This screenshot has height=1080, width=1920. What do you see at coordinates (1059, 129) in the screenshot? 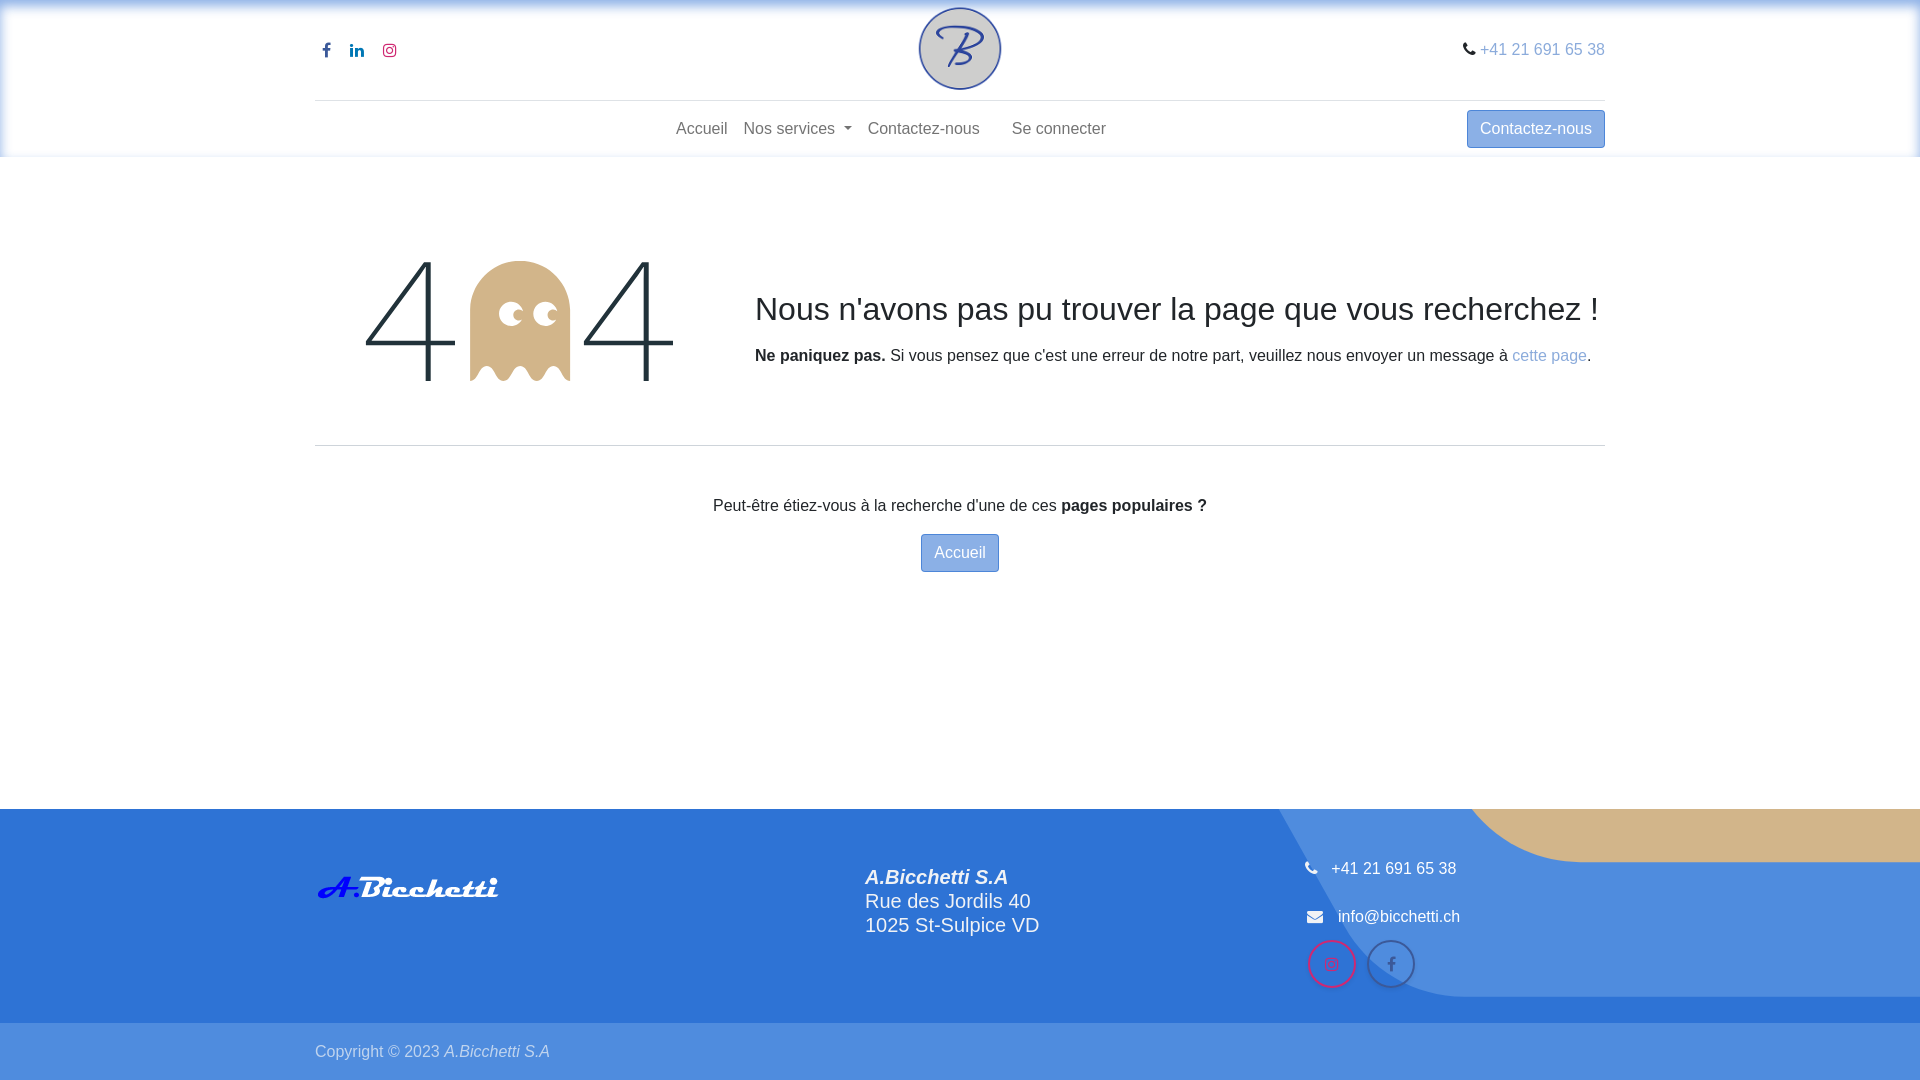
I see `Se connecter` at bounding box center [1059, 129].